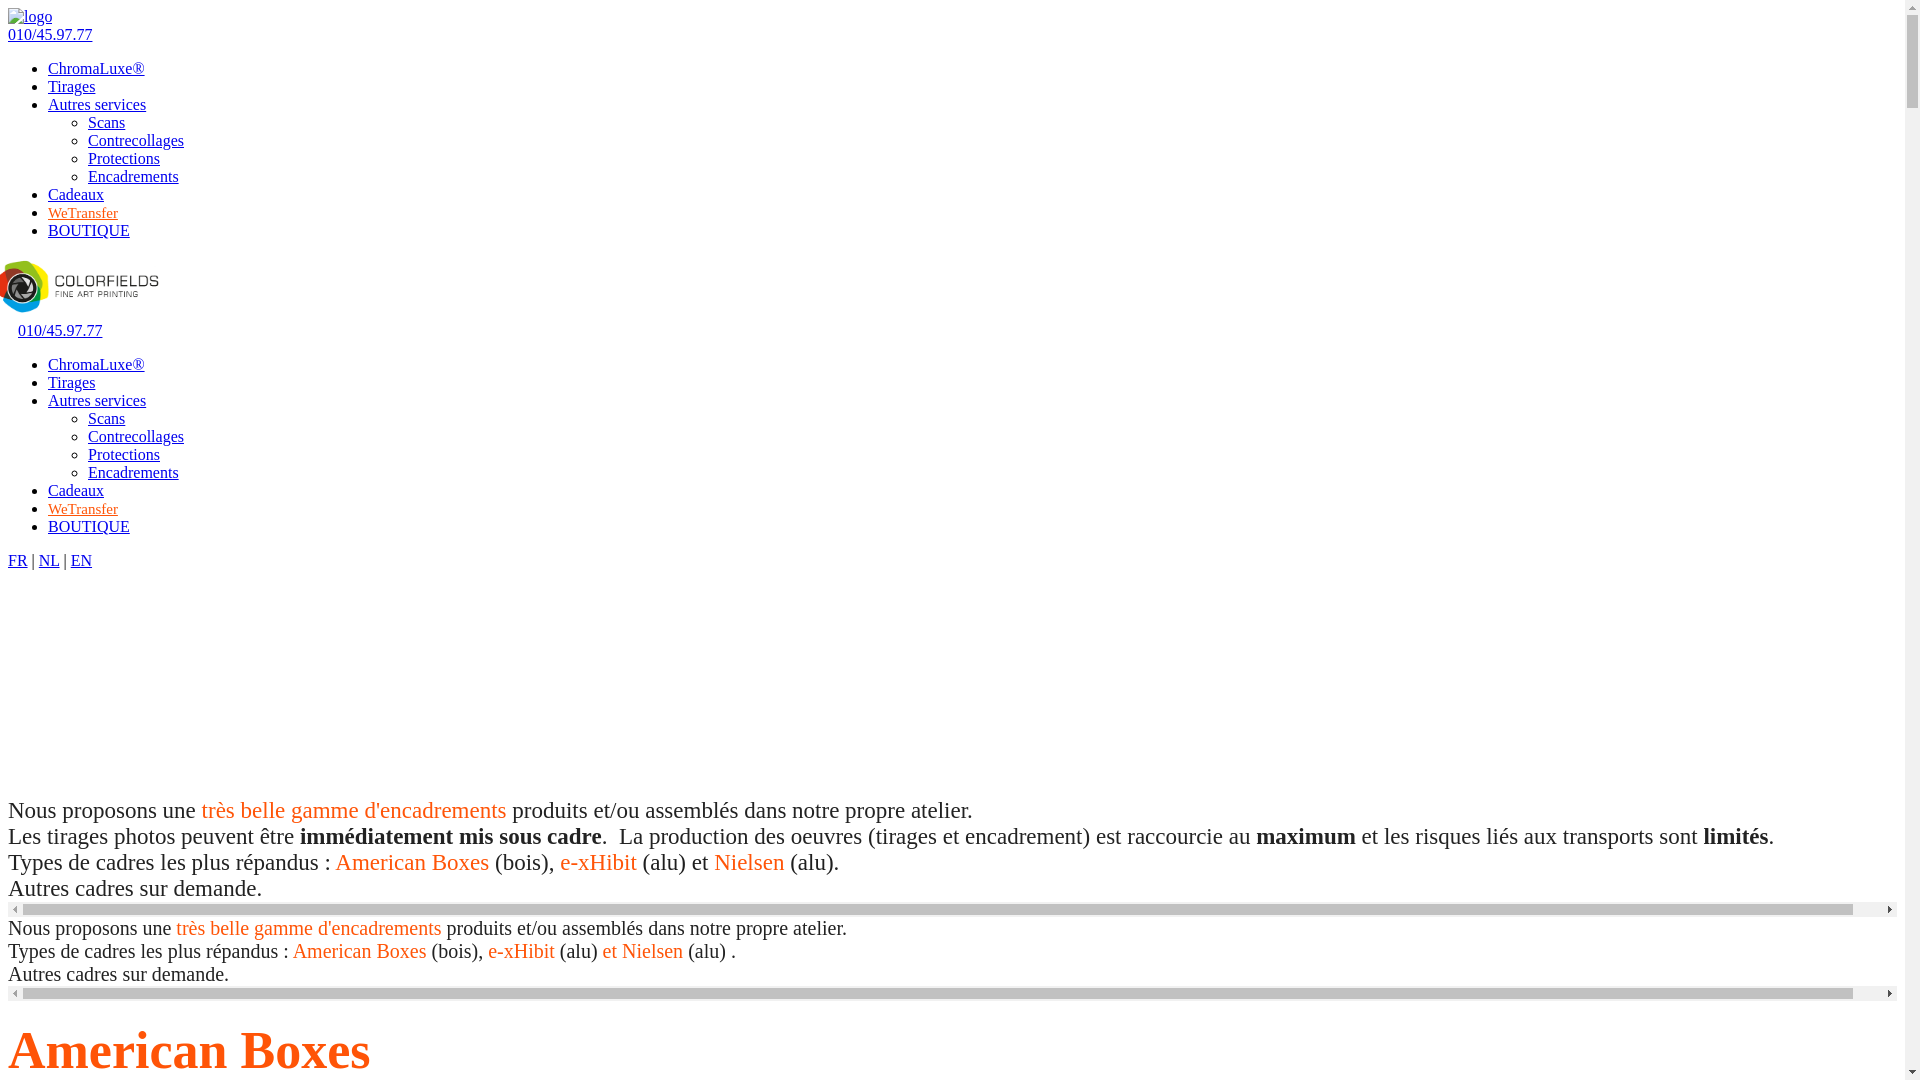  I want to click on Cadeaux, so click(76, 194).